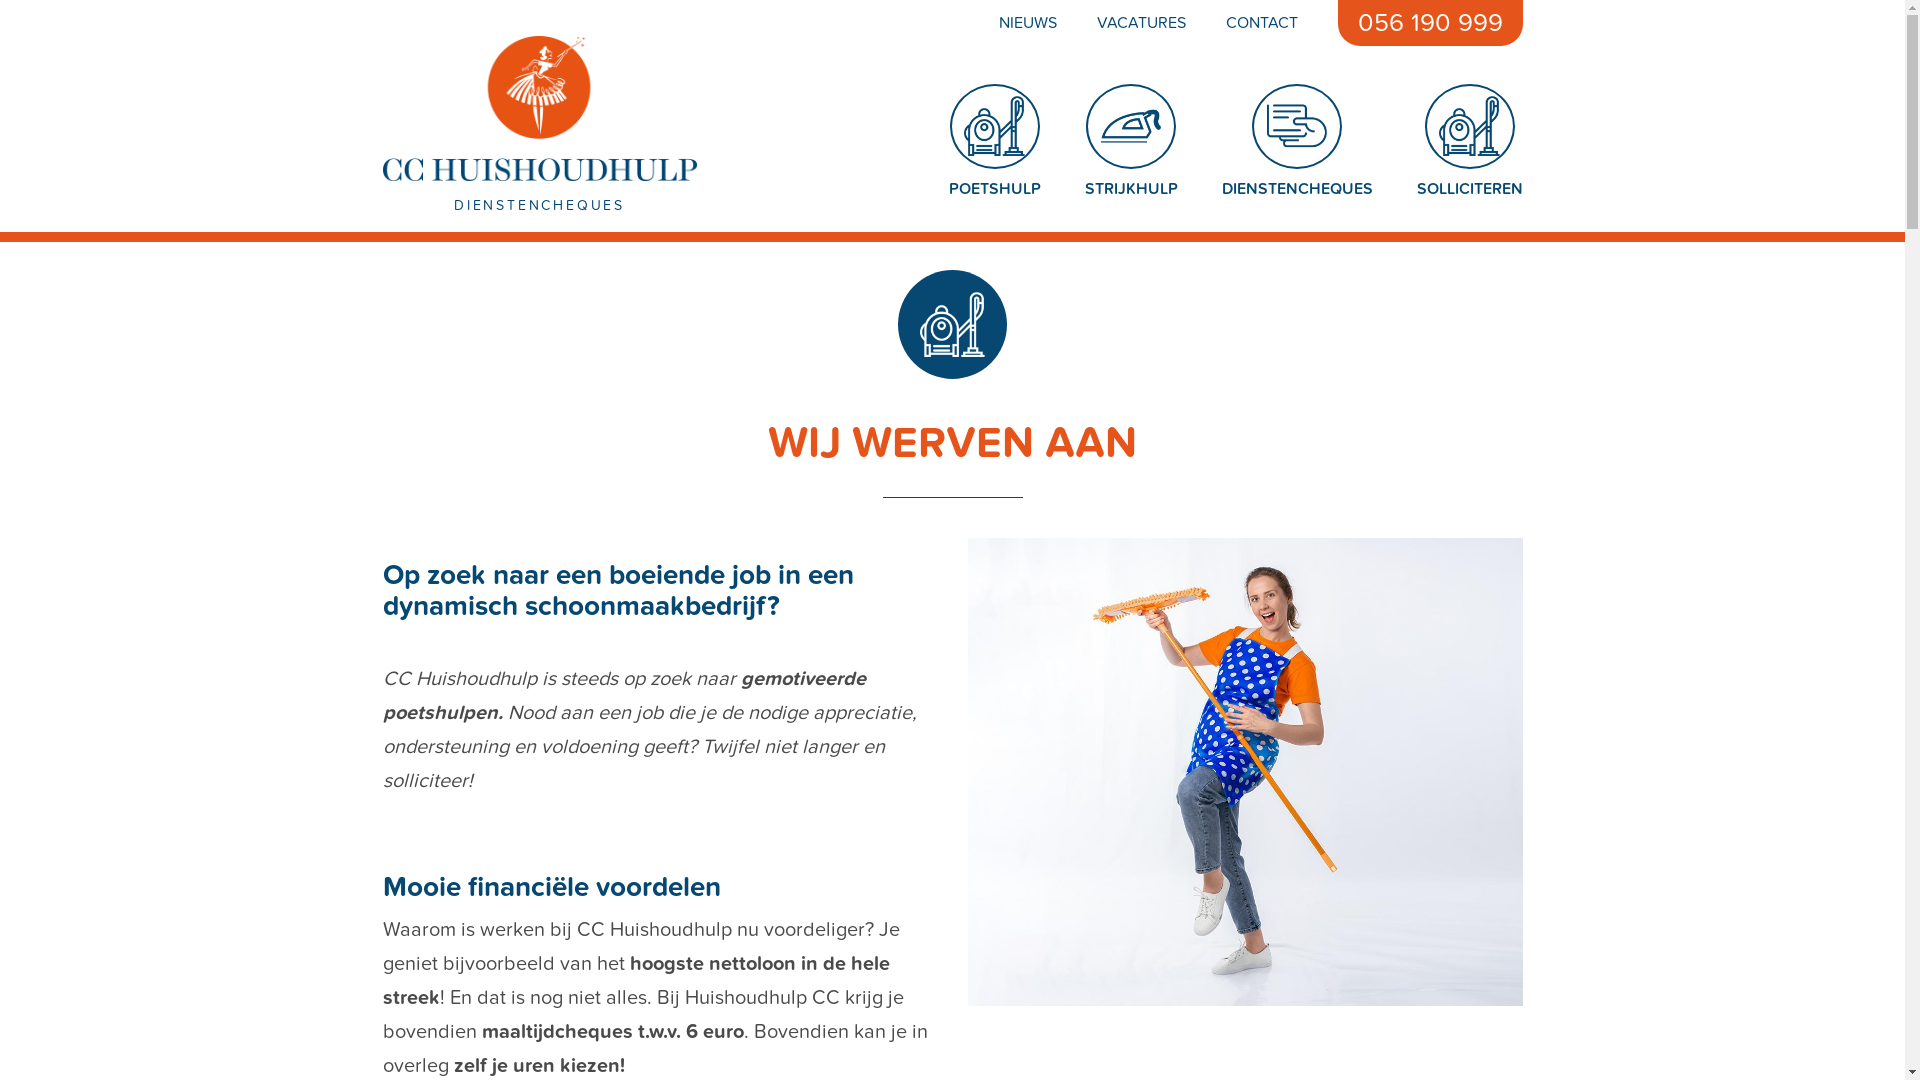  I want to click on Overslaan en naar de inhoud gaan, so click(0, 0).